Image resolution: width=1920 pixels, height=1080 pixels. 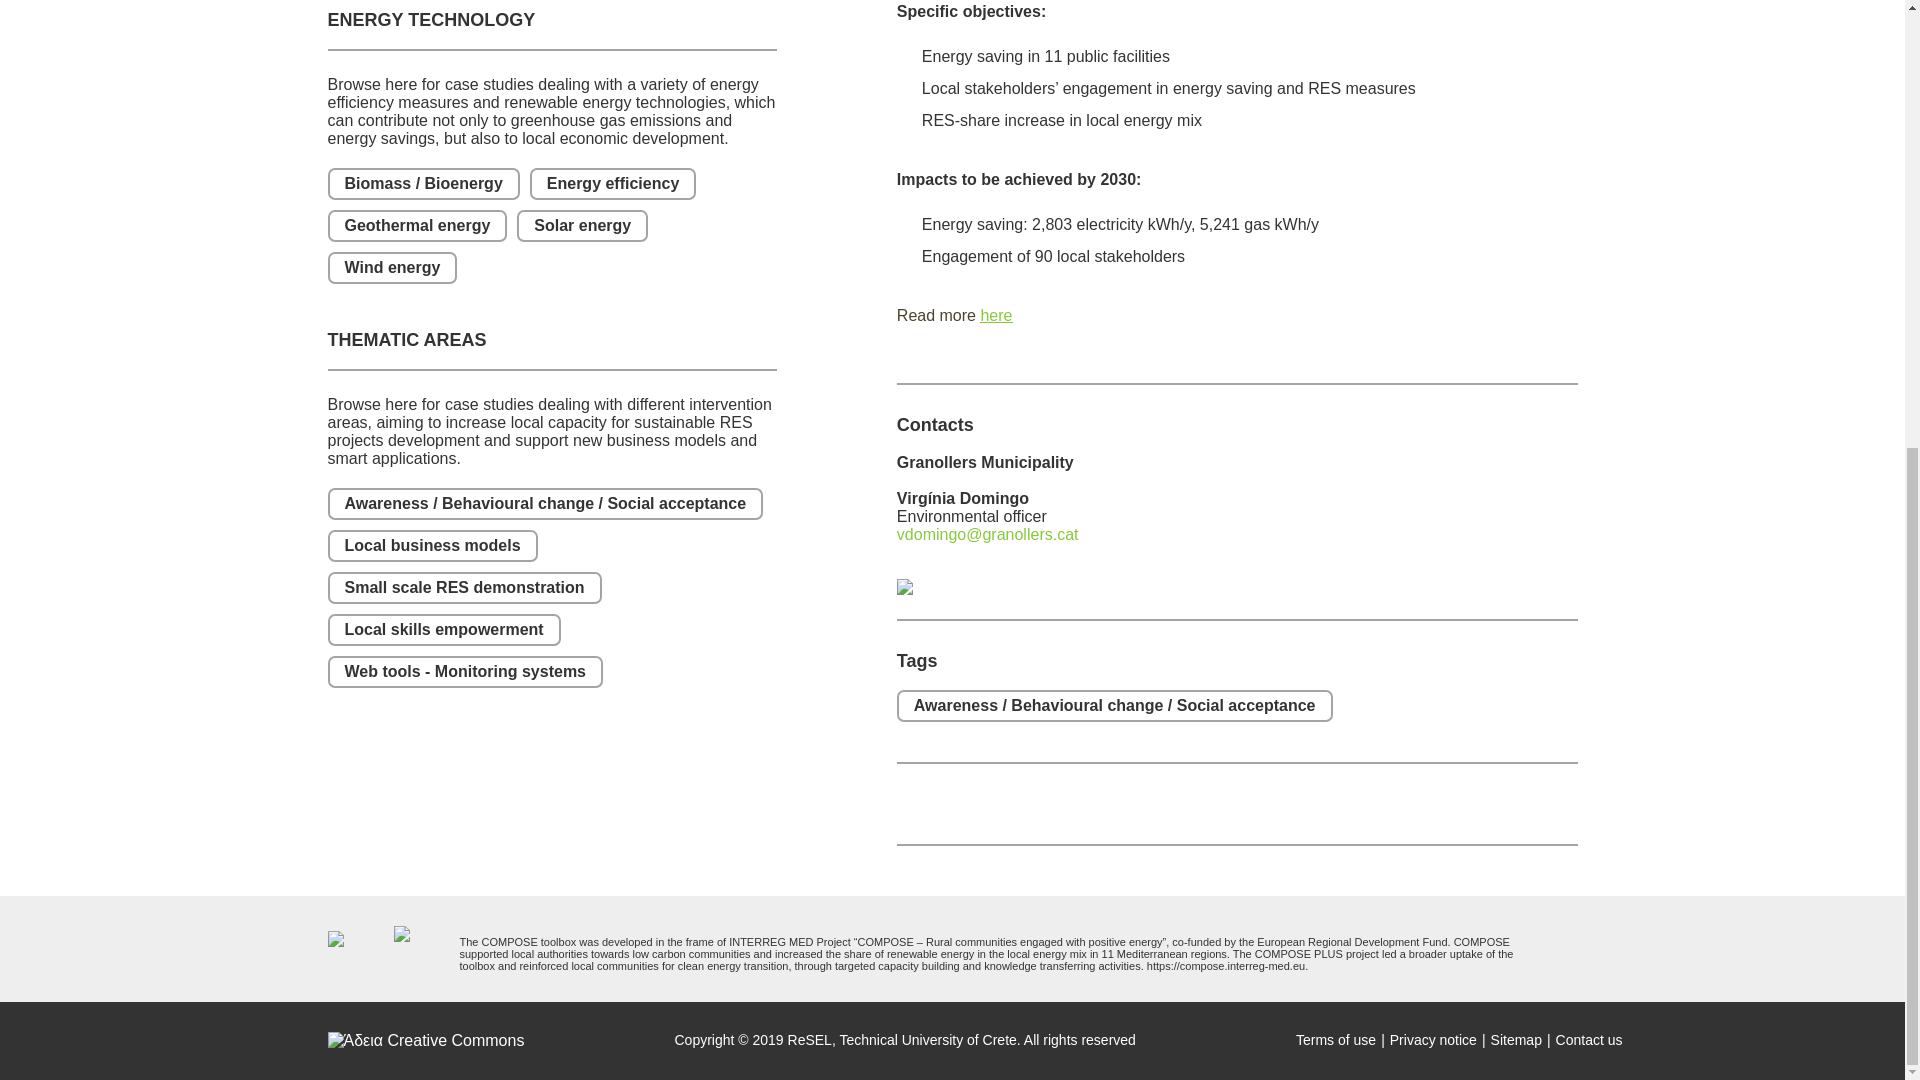 What do you see at coordinates (582, 225) in the screenshot?
I see `Solar energy` at bounding box center [582, 225].